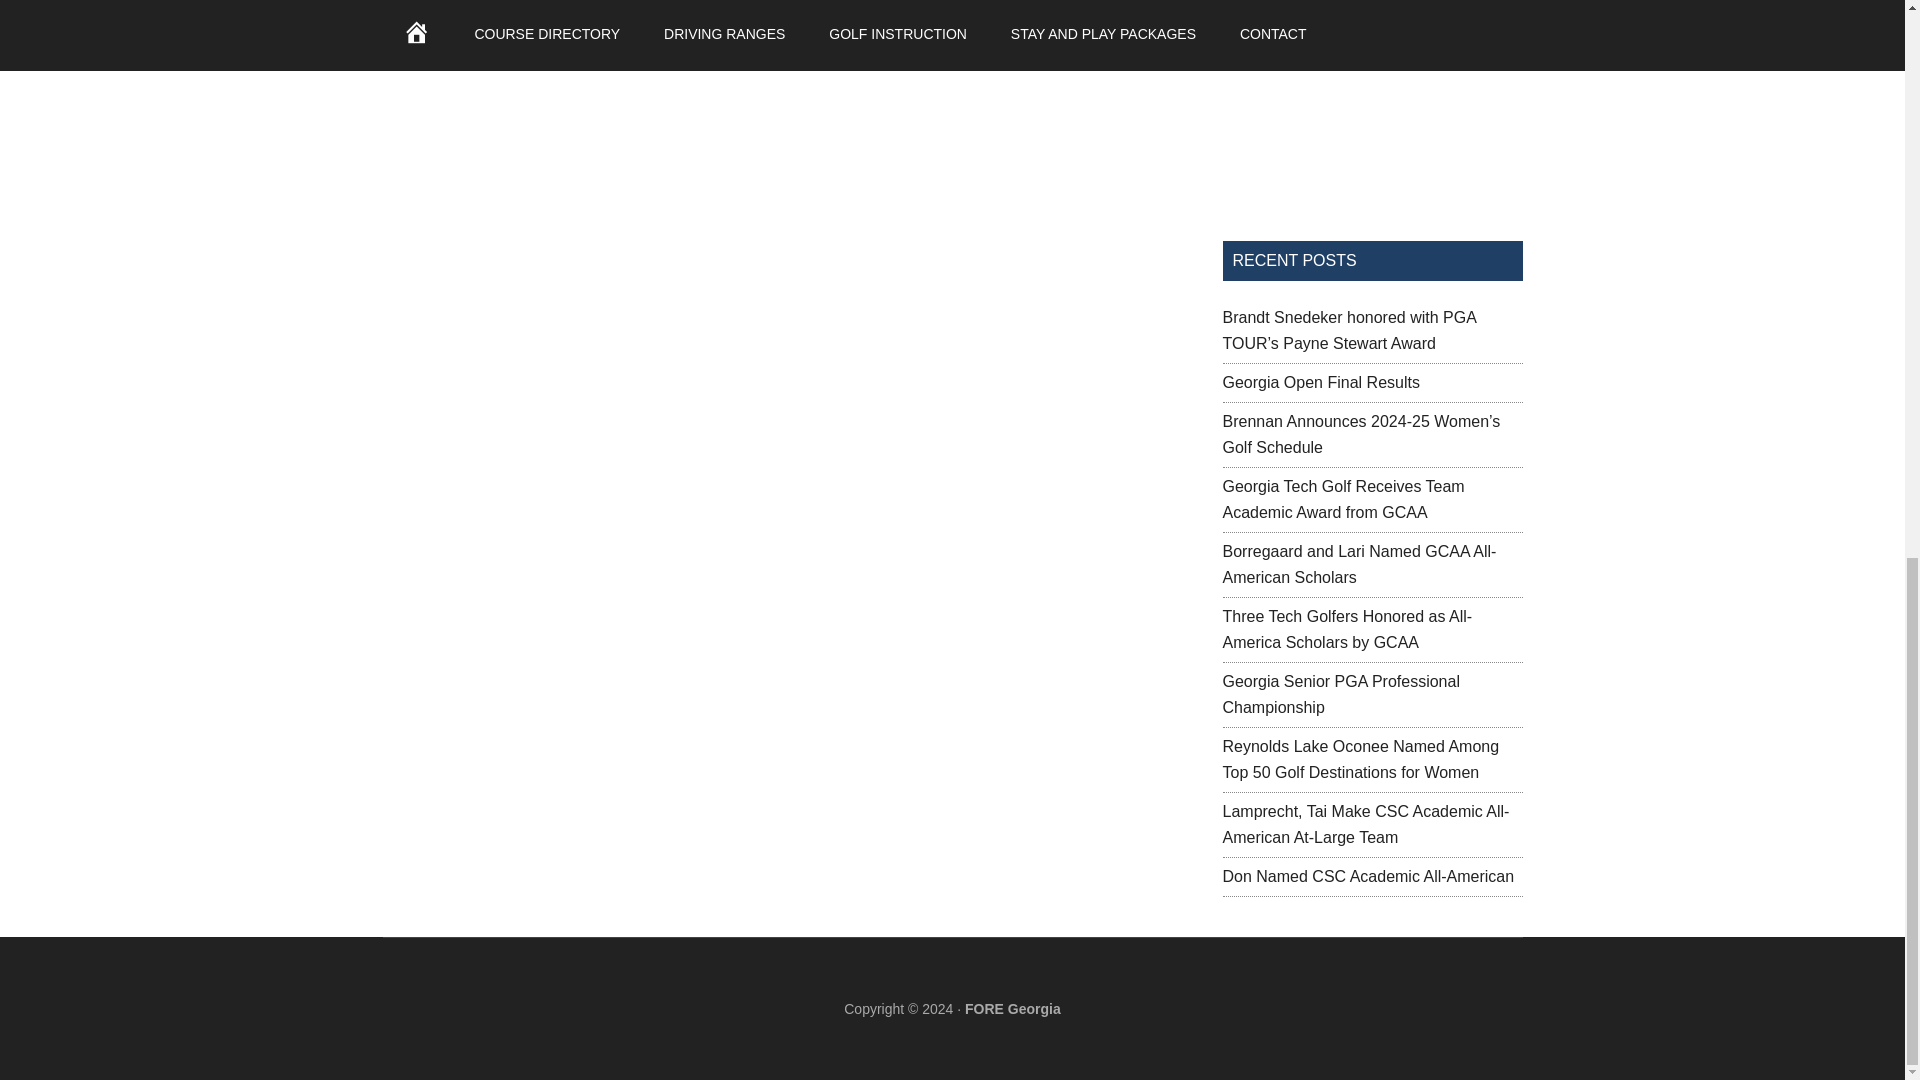 The height and width of the screenshot is (1080, 1920). Describe the element at coordinates (1340, 694) in the screenshot. I see `Georgia Senior PGA Professional Championship` at that location.